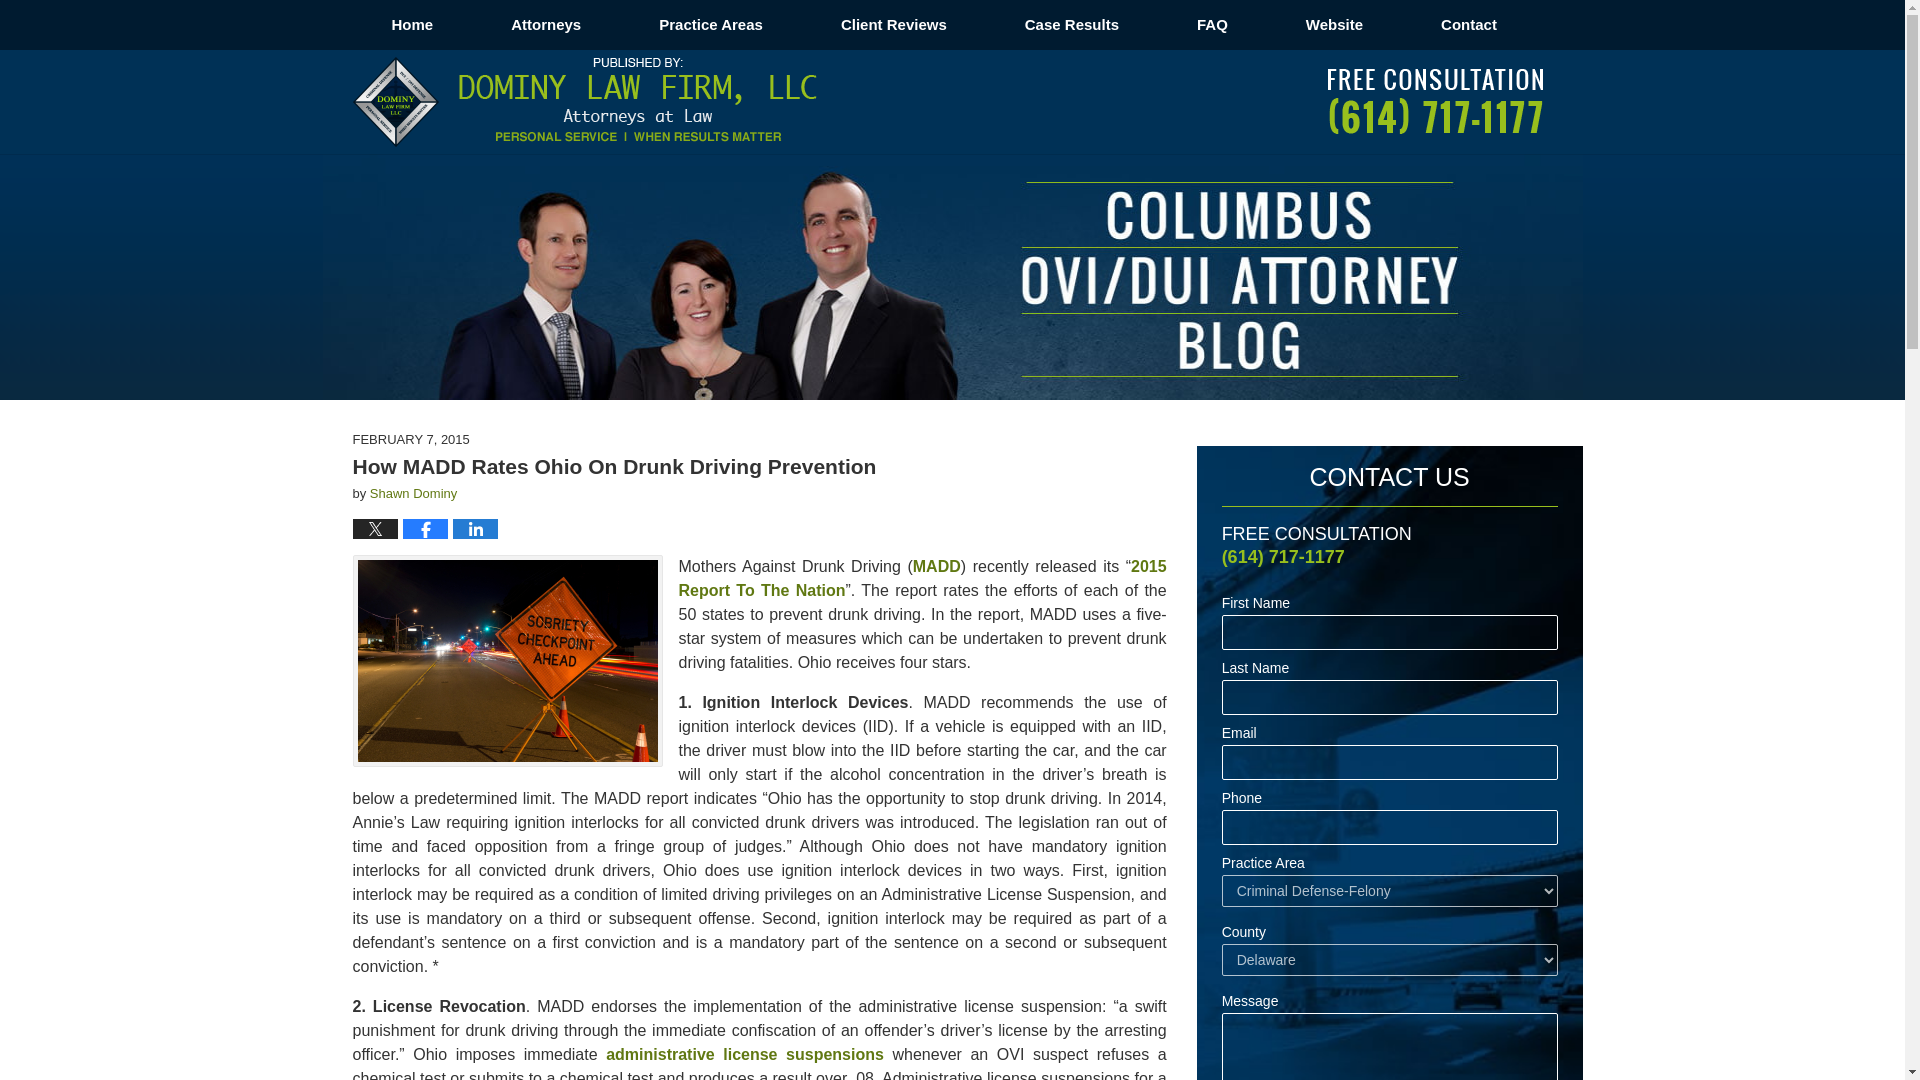 Image resolution: width=1920 pixels, height=1080 pixels. Describe the element at coordinates (1212, 24) in the screenshot. I see `FAQ` at that location.